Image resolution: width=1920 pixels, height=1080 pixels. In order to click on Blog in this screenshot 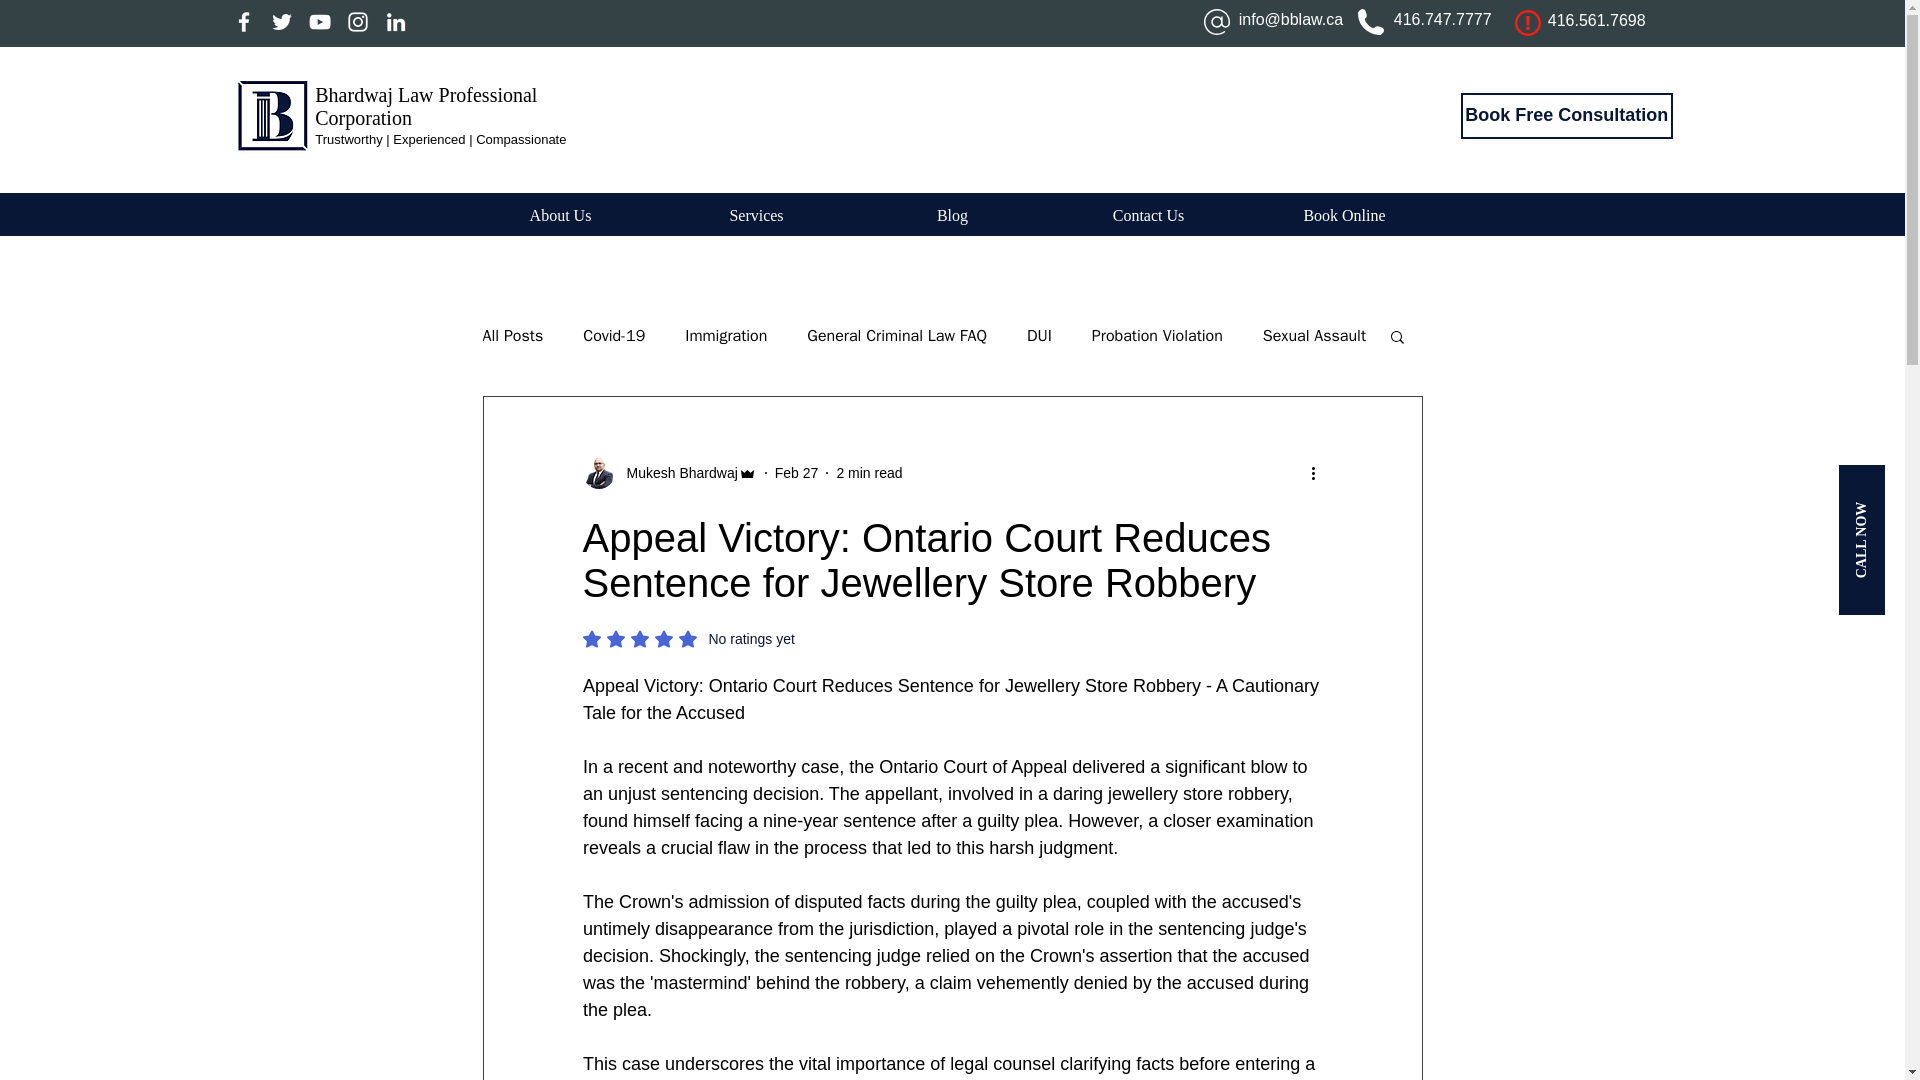, I will do `click(952, 216)`.